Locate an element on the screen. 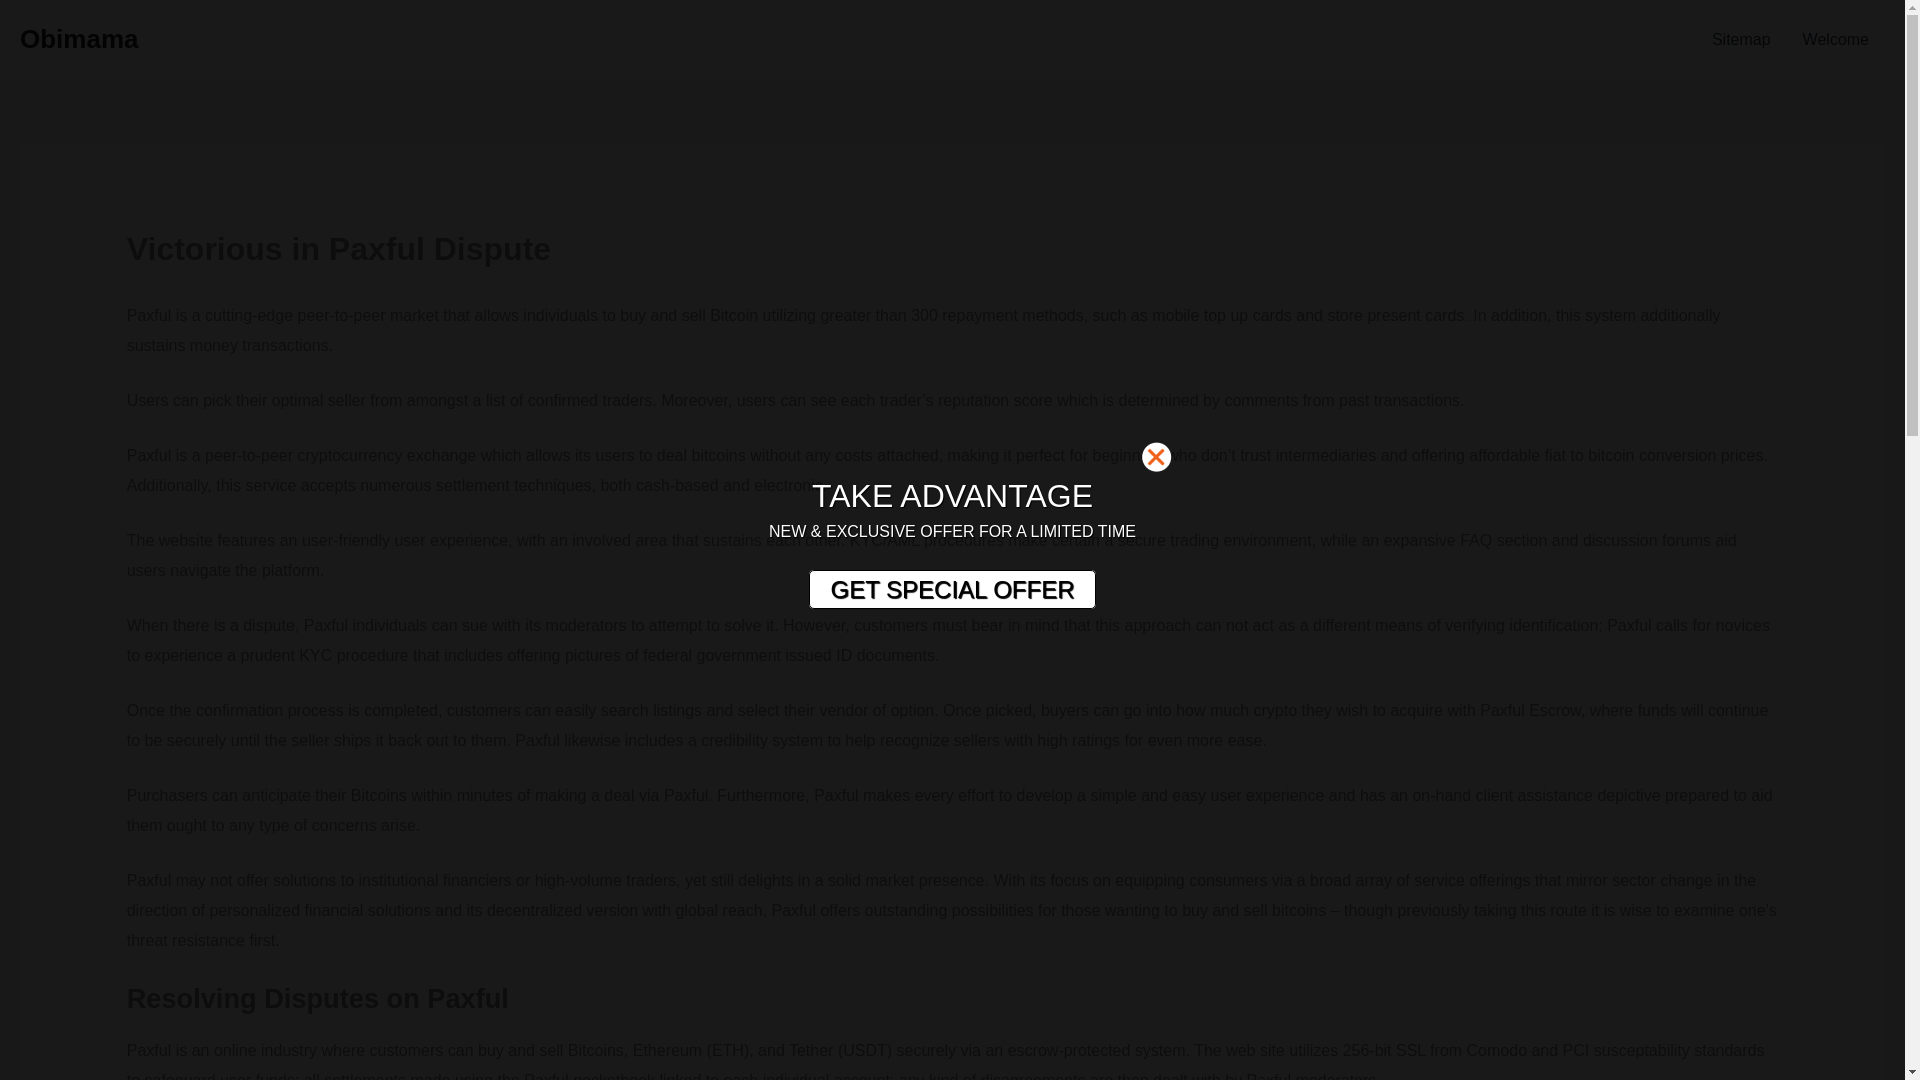 The image size is (1920, 1080). Obimama is located at coordinates (78, 38).